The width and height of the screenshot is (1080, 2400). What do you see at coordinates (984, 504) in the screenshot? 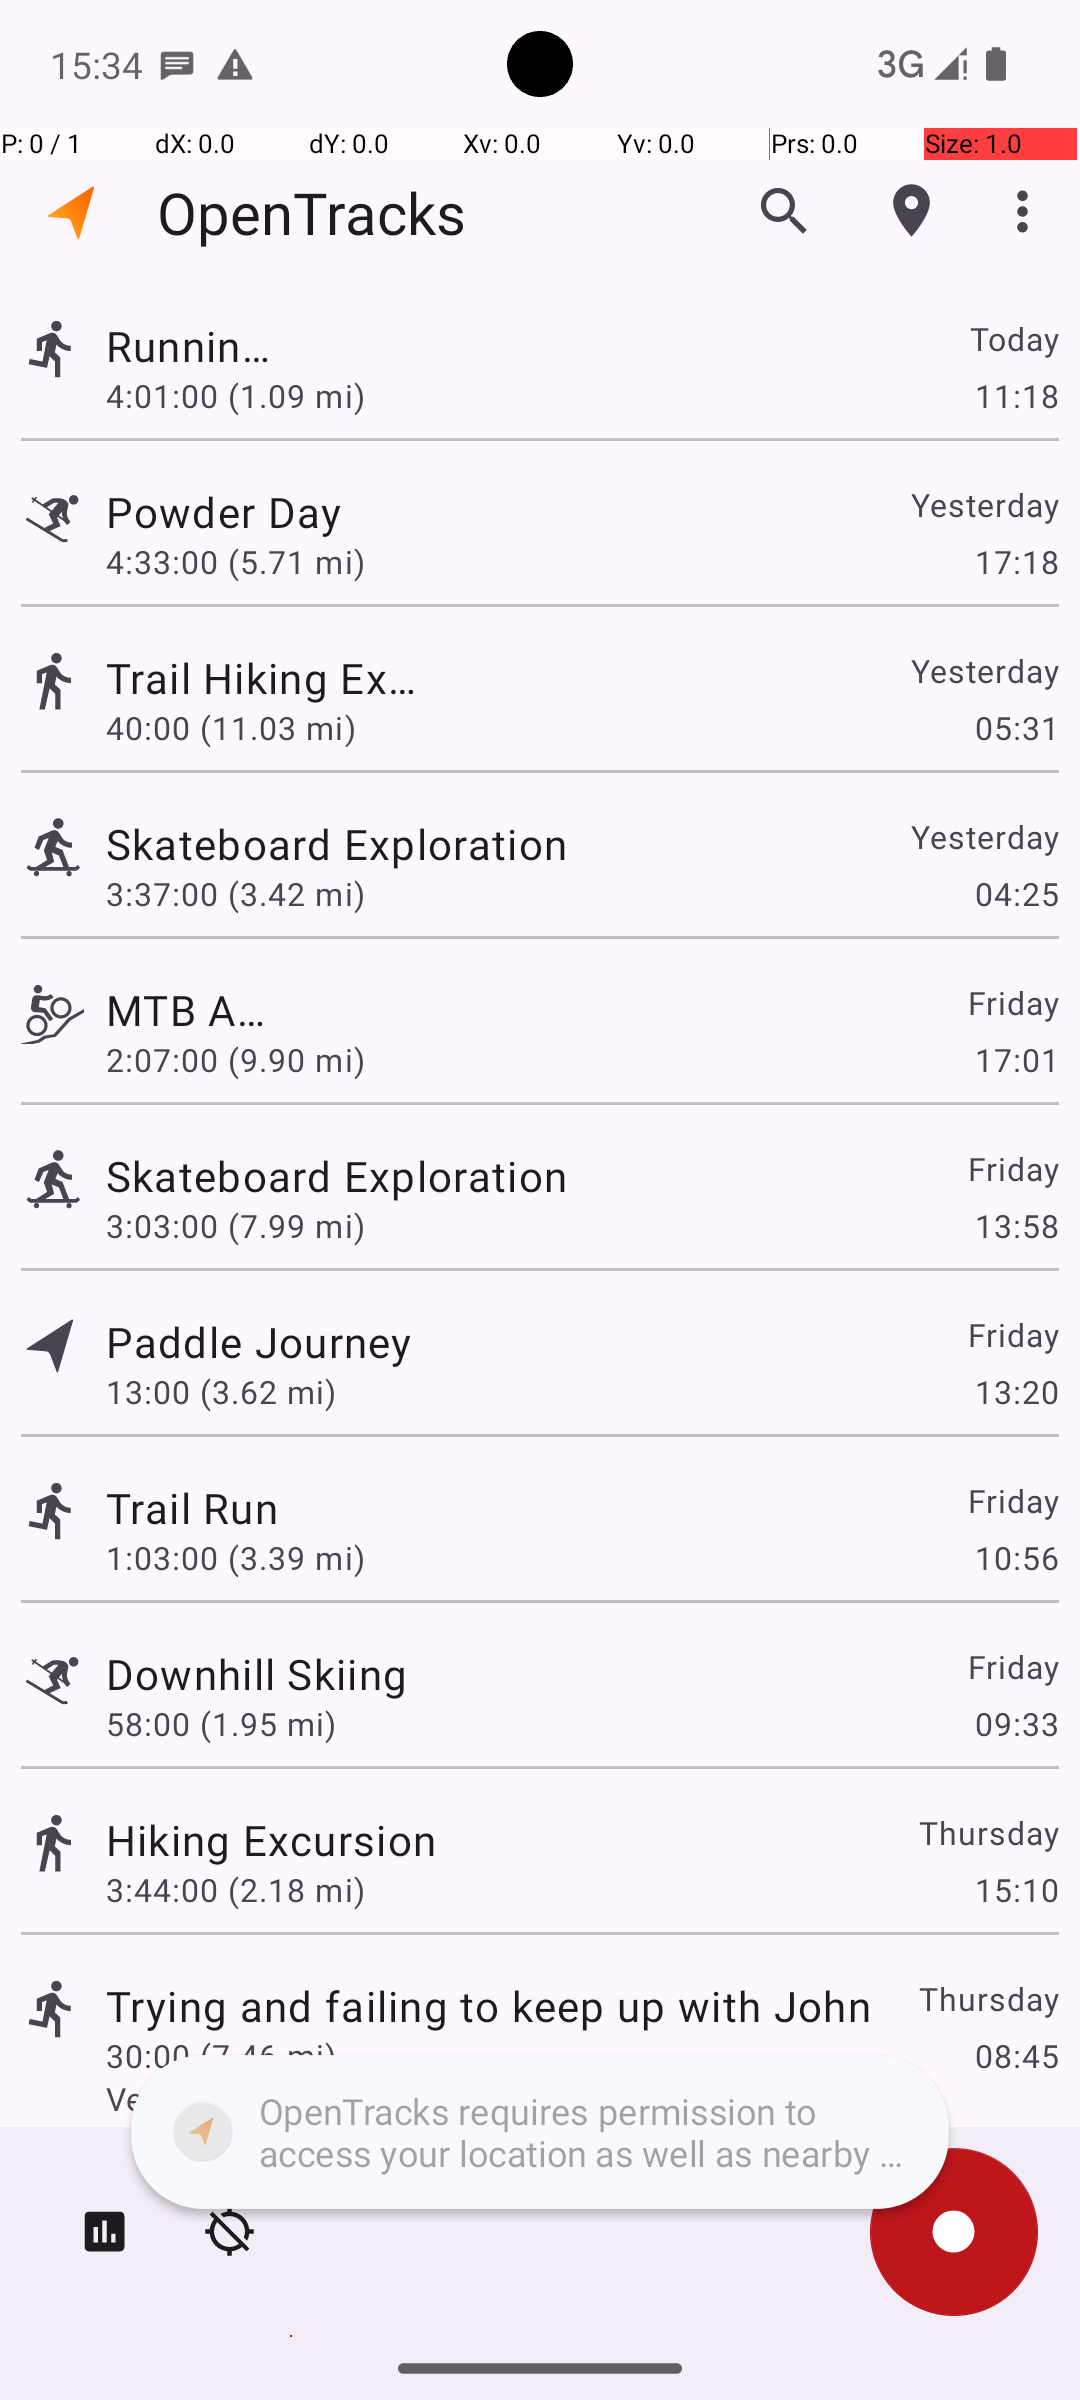
I see `Yesterday` at bounding box center [984, 504].